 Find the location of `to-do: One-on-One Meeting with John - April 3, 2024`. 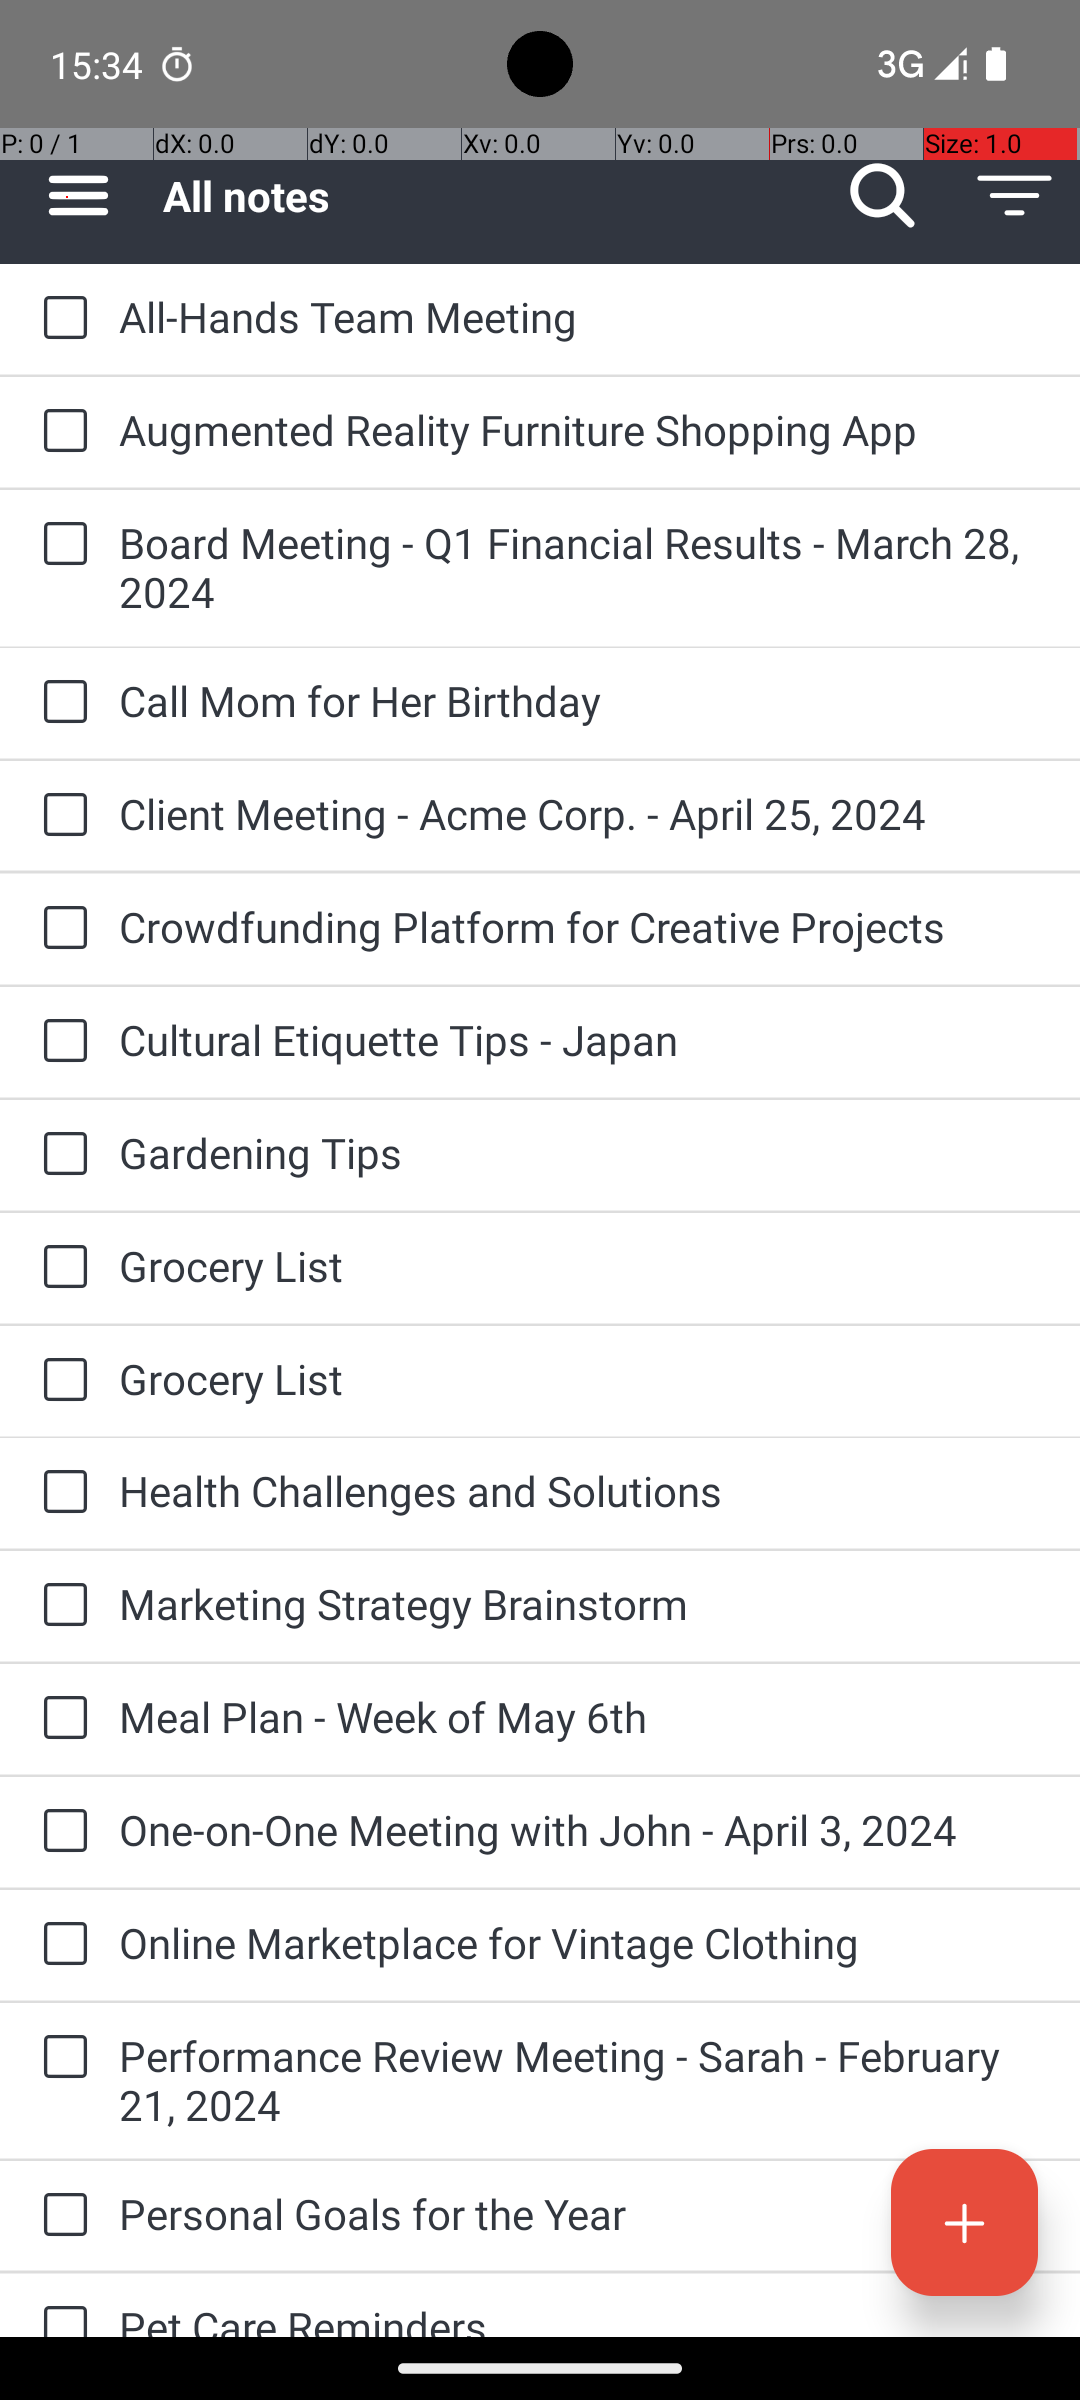

to-do: One-on-One Meeting with John - April 3, 2024 is located at coordinates (60, 1832).